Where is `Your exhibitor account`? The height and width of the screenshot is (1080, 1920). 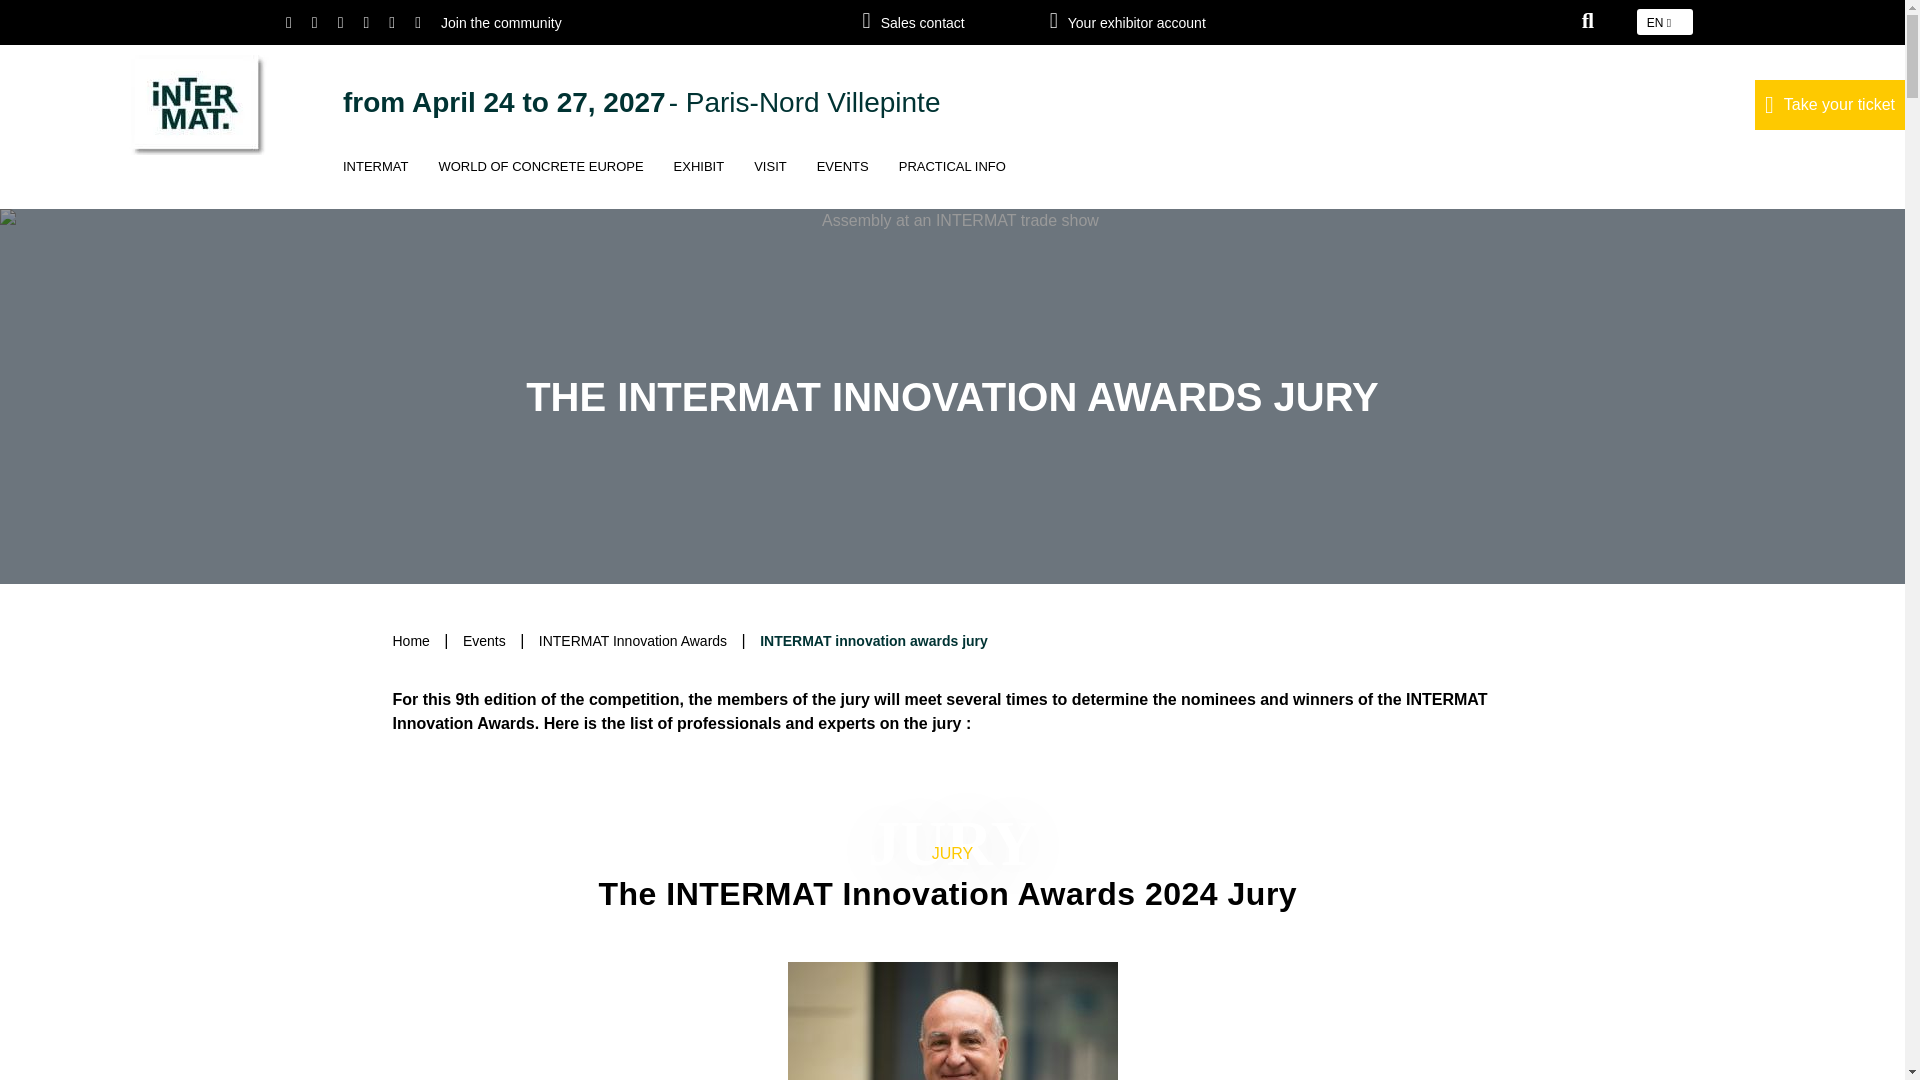 Your exhibitor account is located at coordinates (1160, 22).